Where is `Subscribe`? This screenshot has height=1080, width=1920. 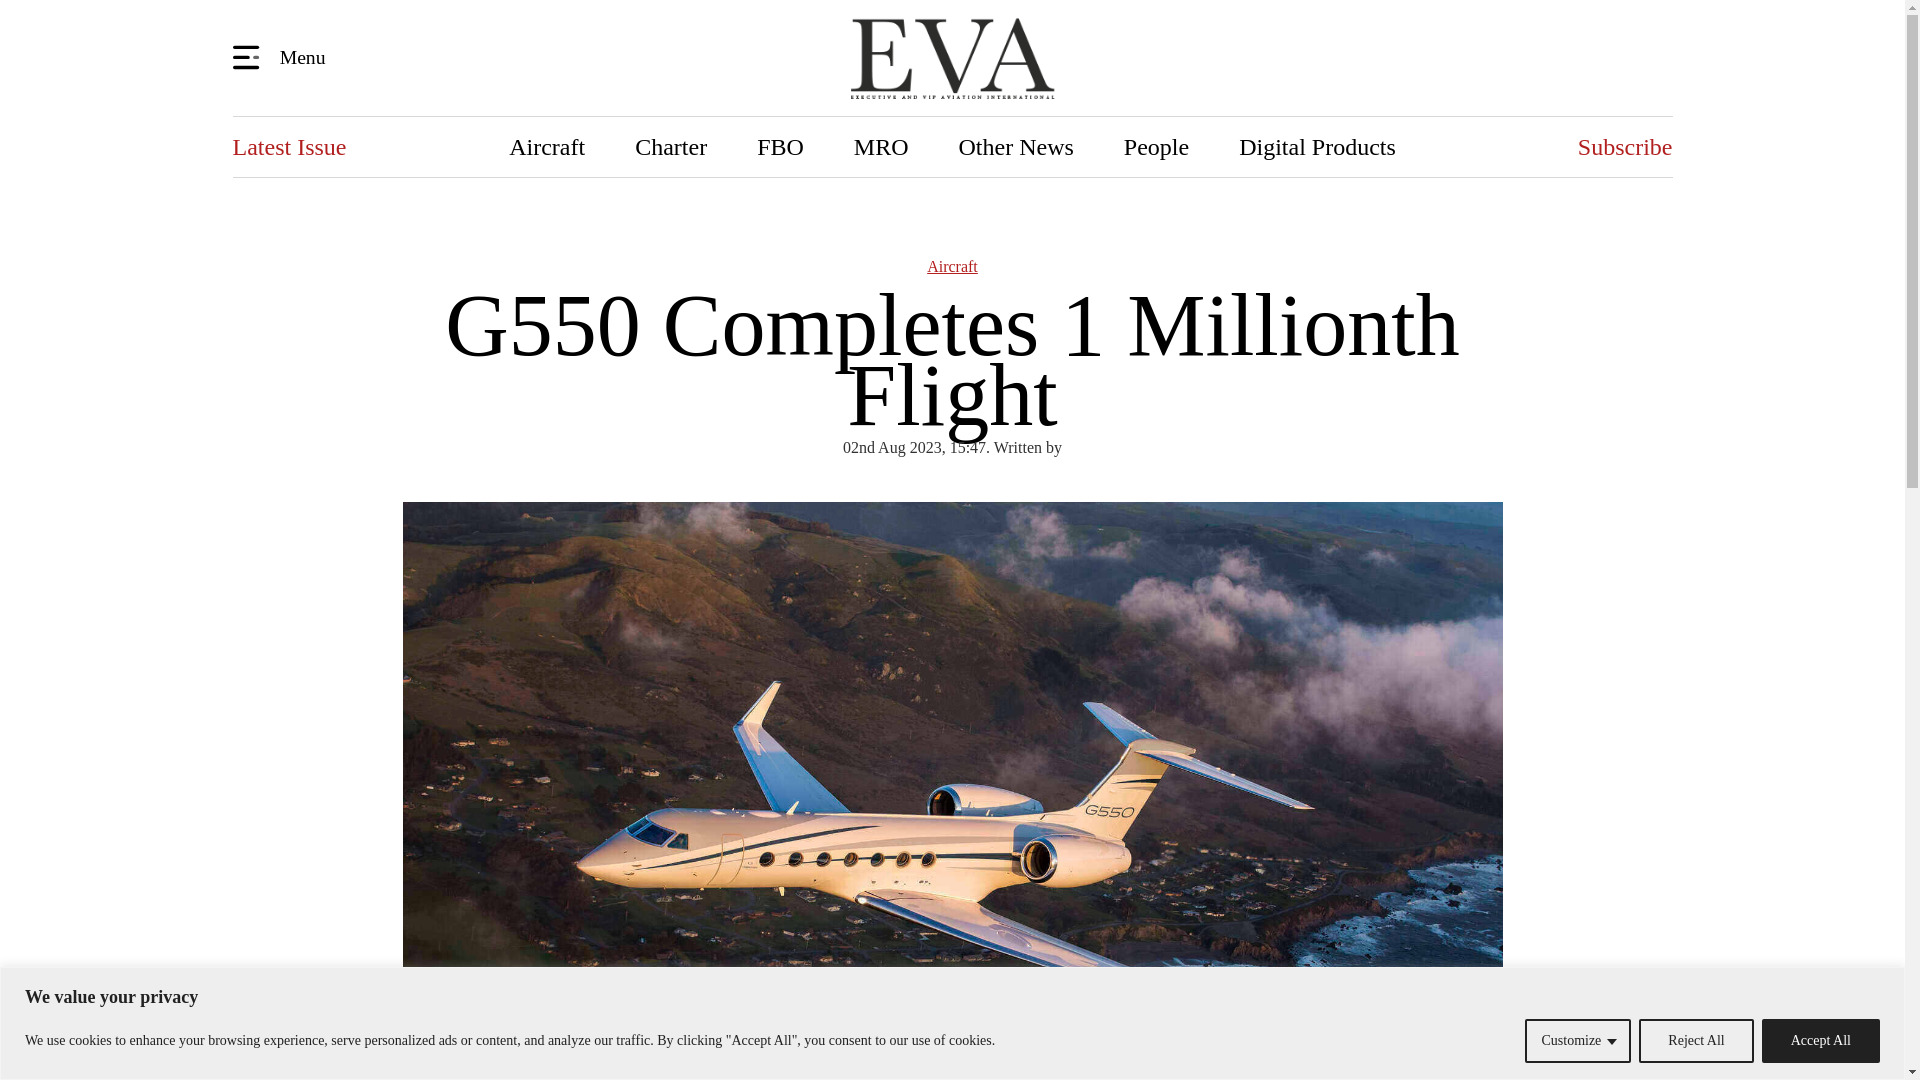 Subscribe is located at coordinates (1625, 146).